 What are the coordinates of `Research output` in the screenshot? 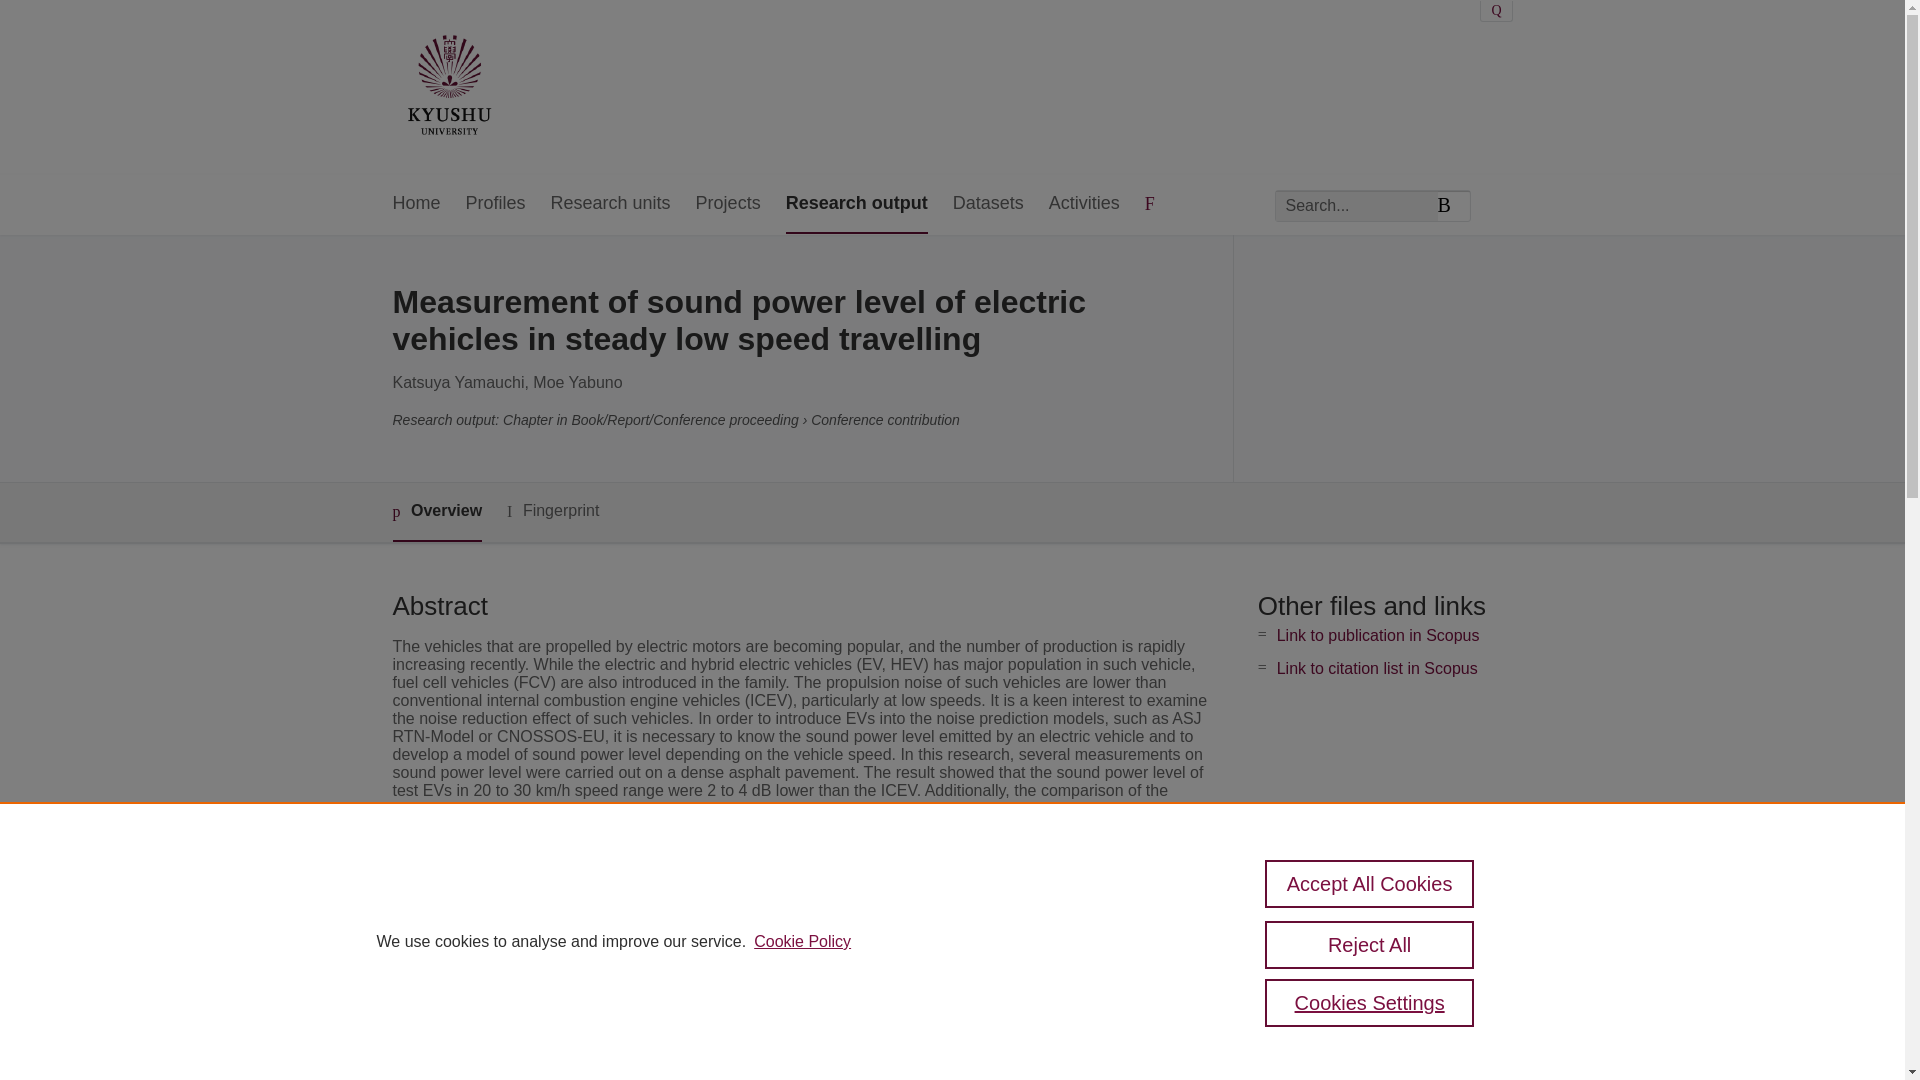 It's located at (856, 204).